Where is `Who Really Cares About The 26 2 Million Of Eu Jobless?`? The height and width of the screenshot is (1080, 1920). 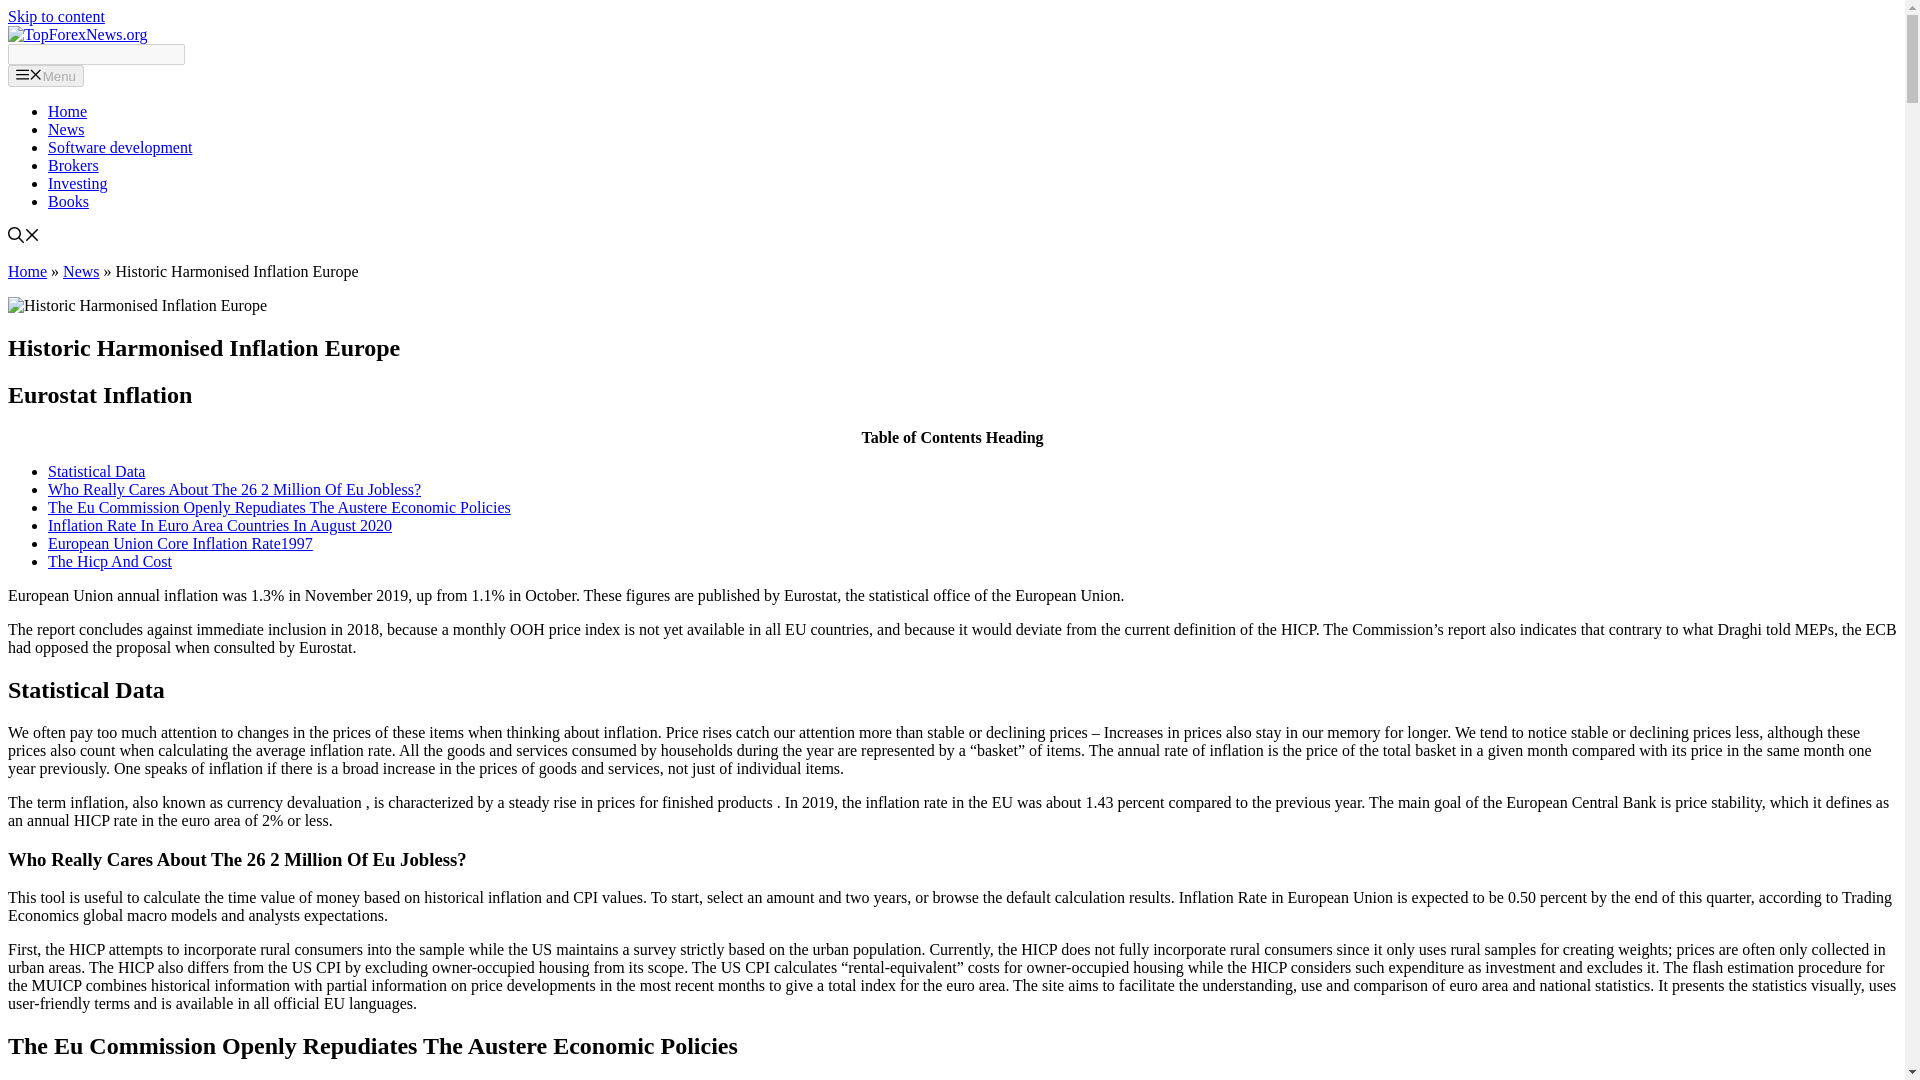
Who Really Cares About The 26 2 Million Of Eu Jobless? is located at coordinates (234, 488).